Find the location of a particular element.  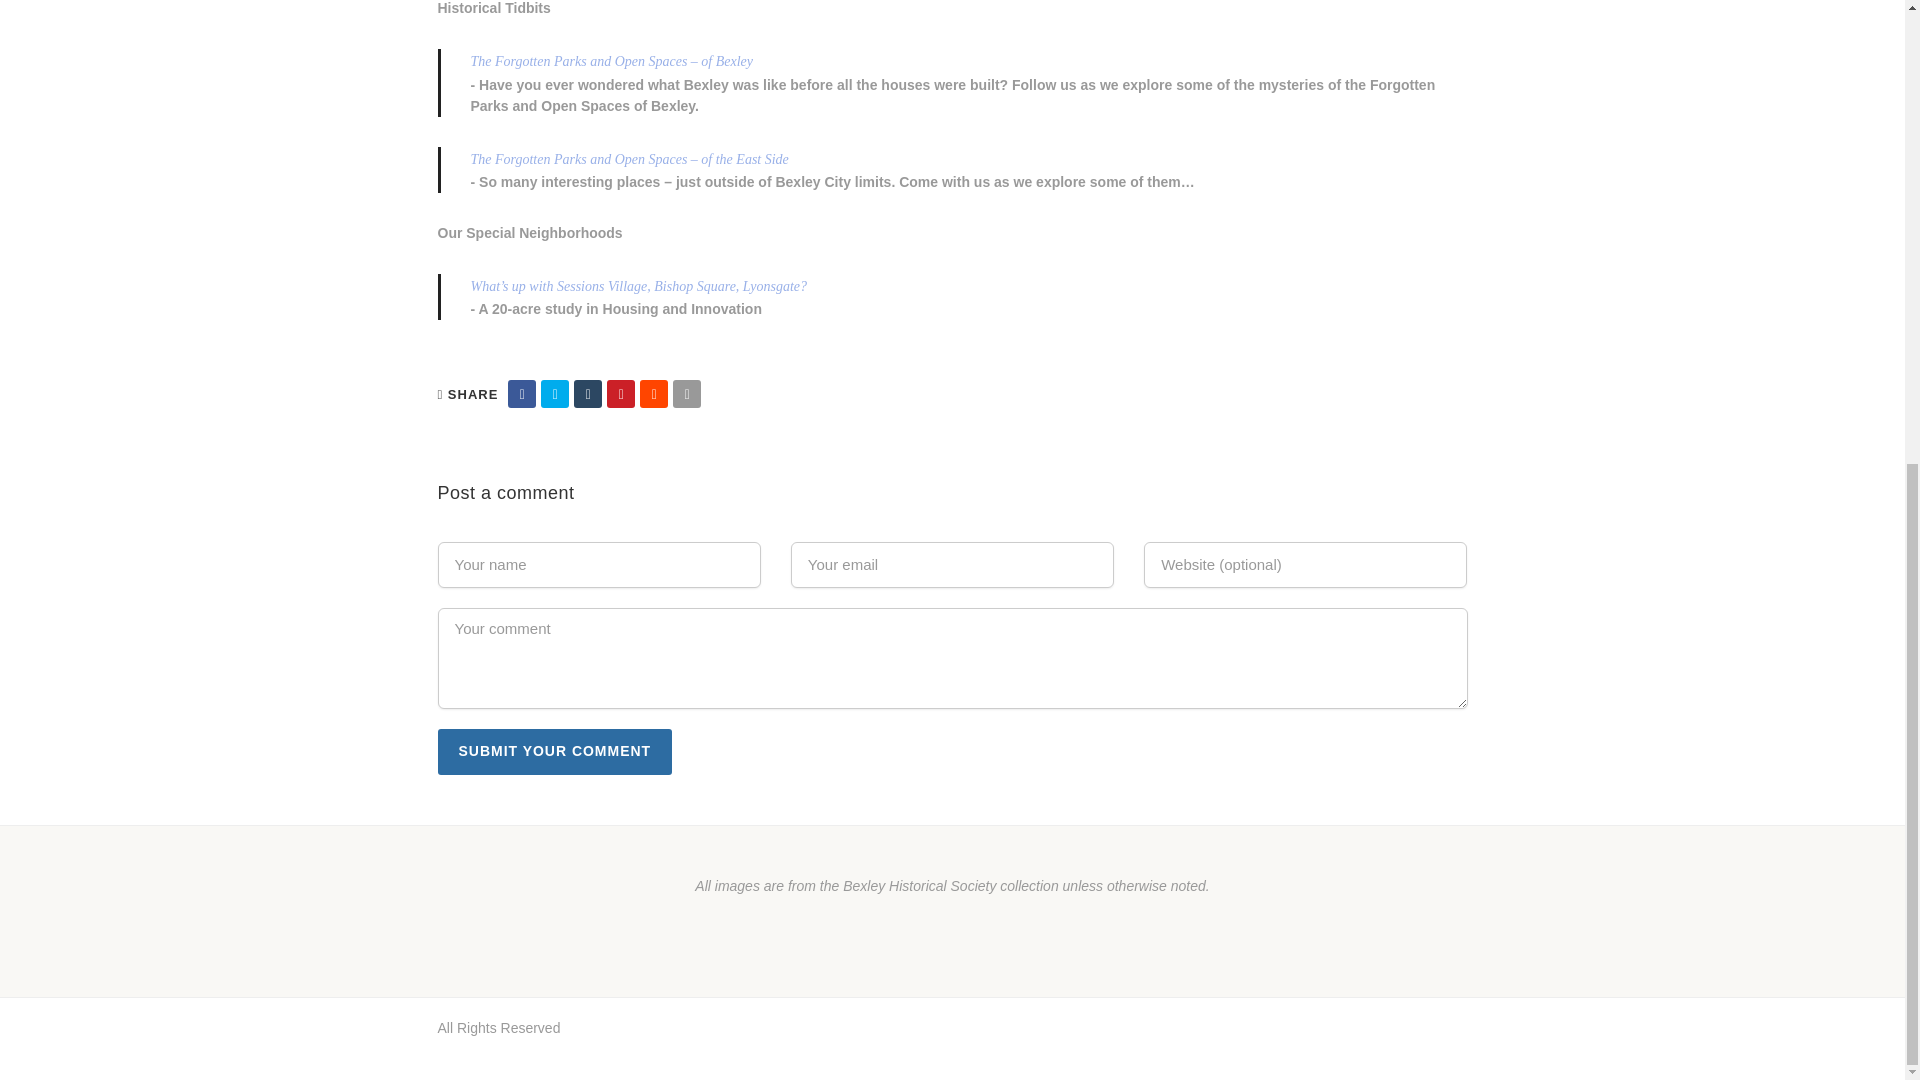

Submit your comment is located at coordinates (555, 752).